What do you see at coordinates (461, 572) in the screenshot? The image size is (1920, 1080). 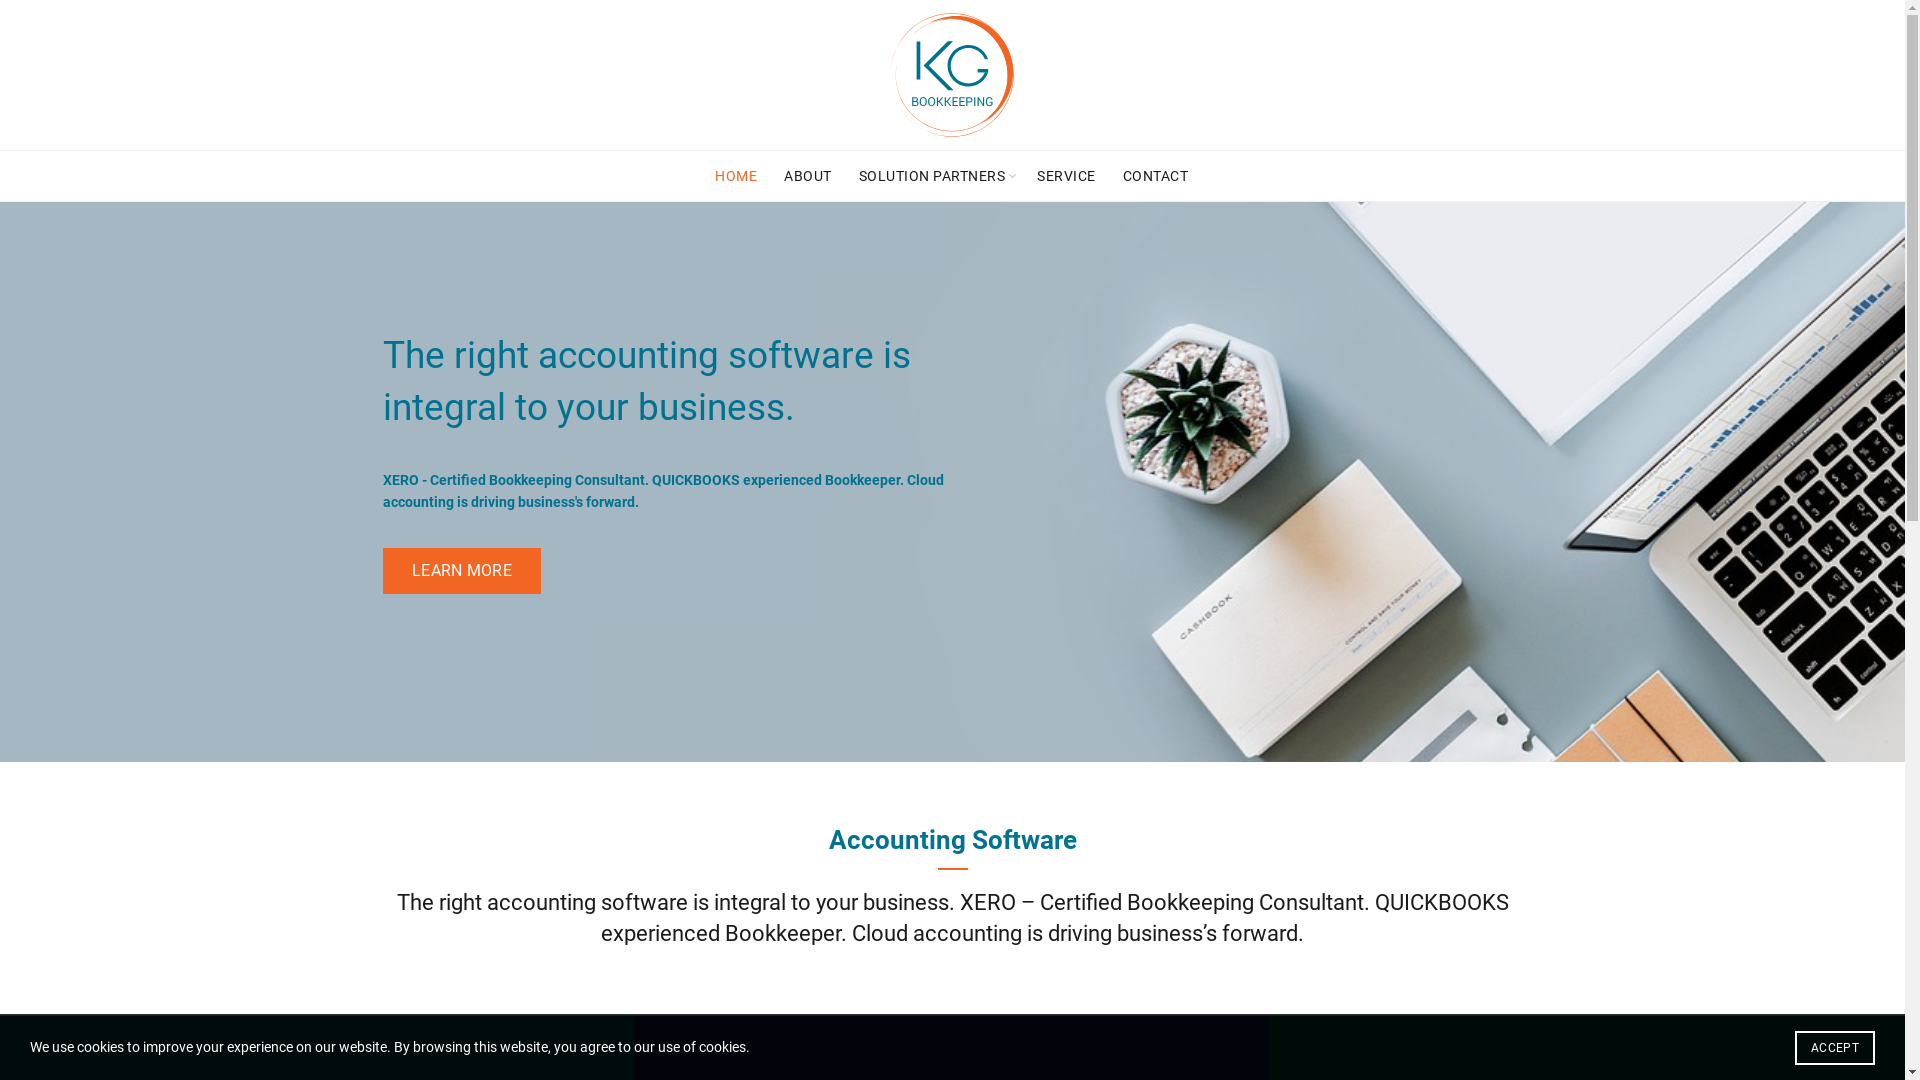 I see `LEARN MORE` at bounding box center [461, 572].